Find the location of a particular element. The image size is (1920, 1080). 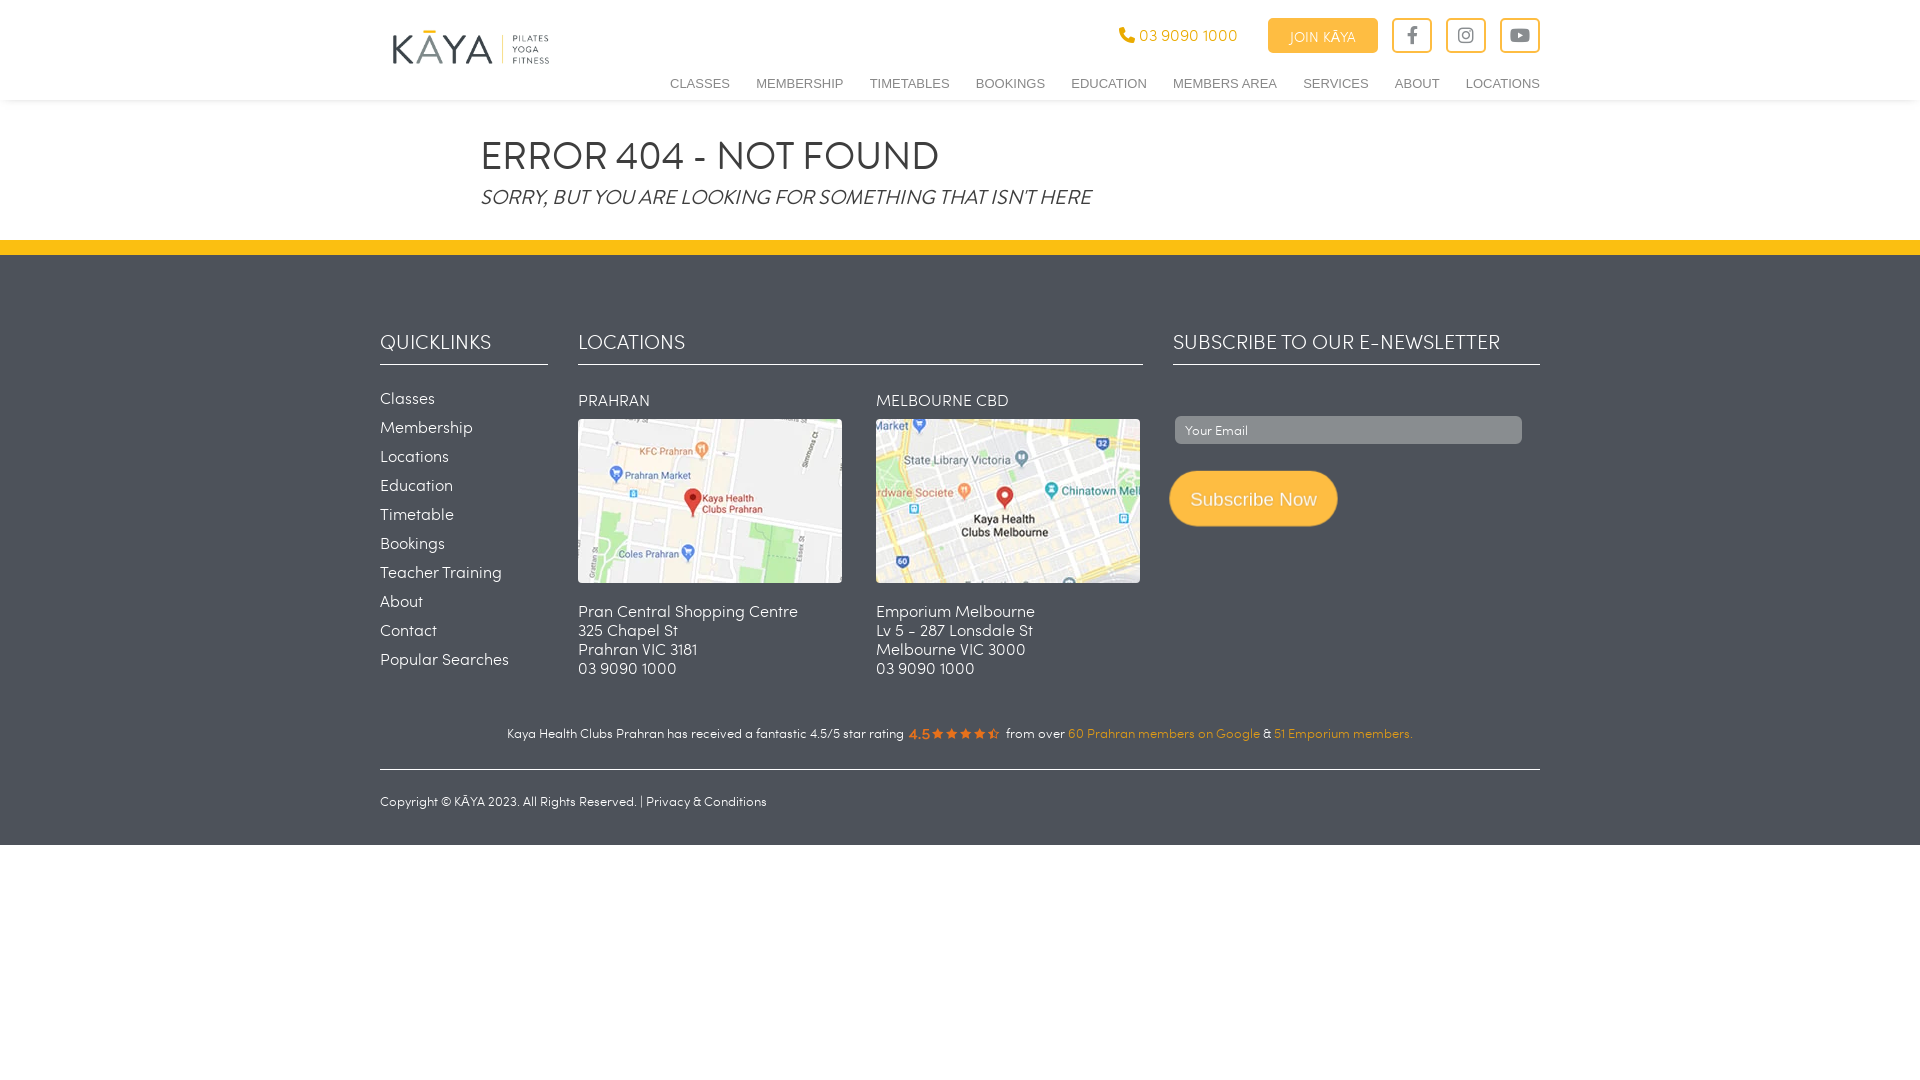

CLASSES is located at coordinates (700, 80).